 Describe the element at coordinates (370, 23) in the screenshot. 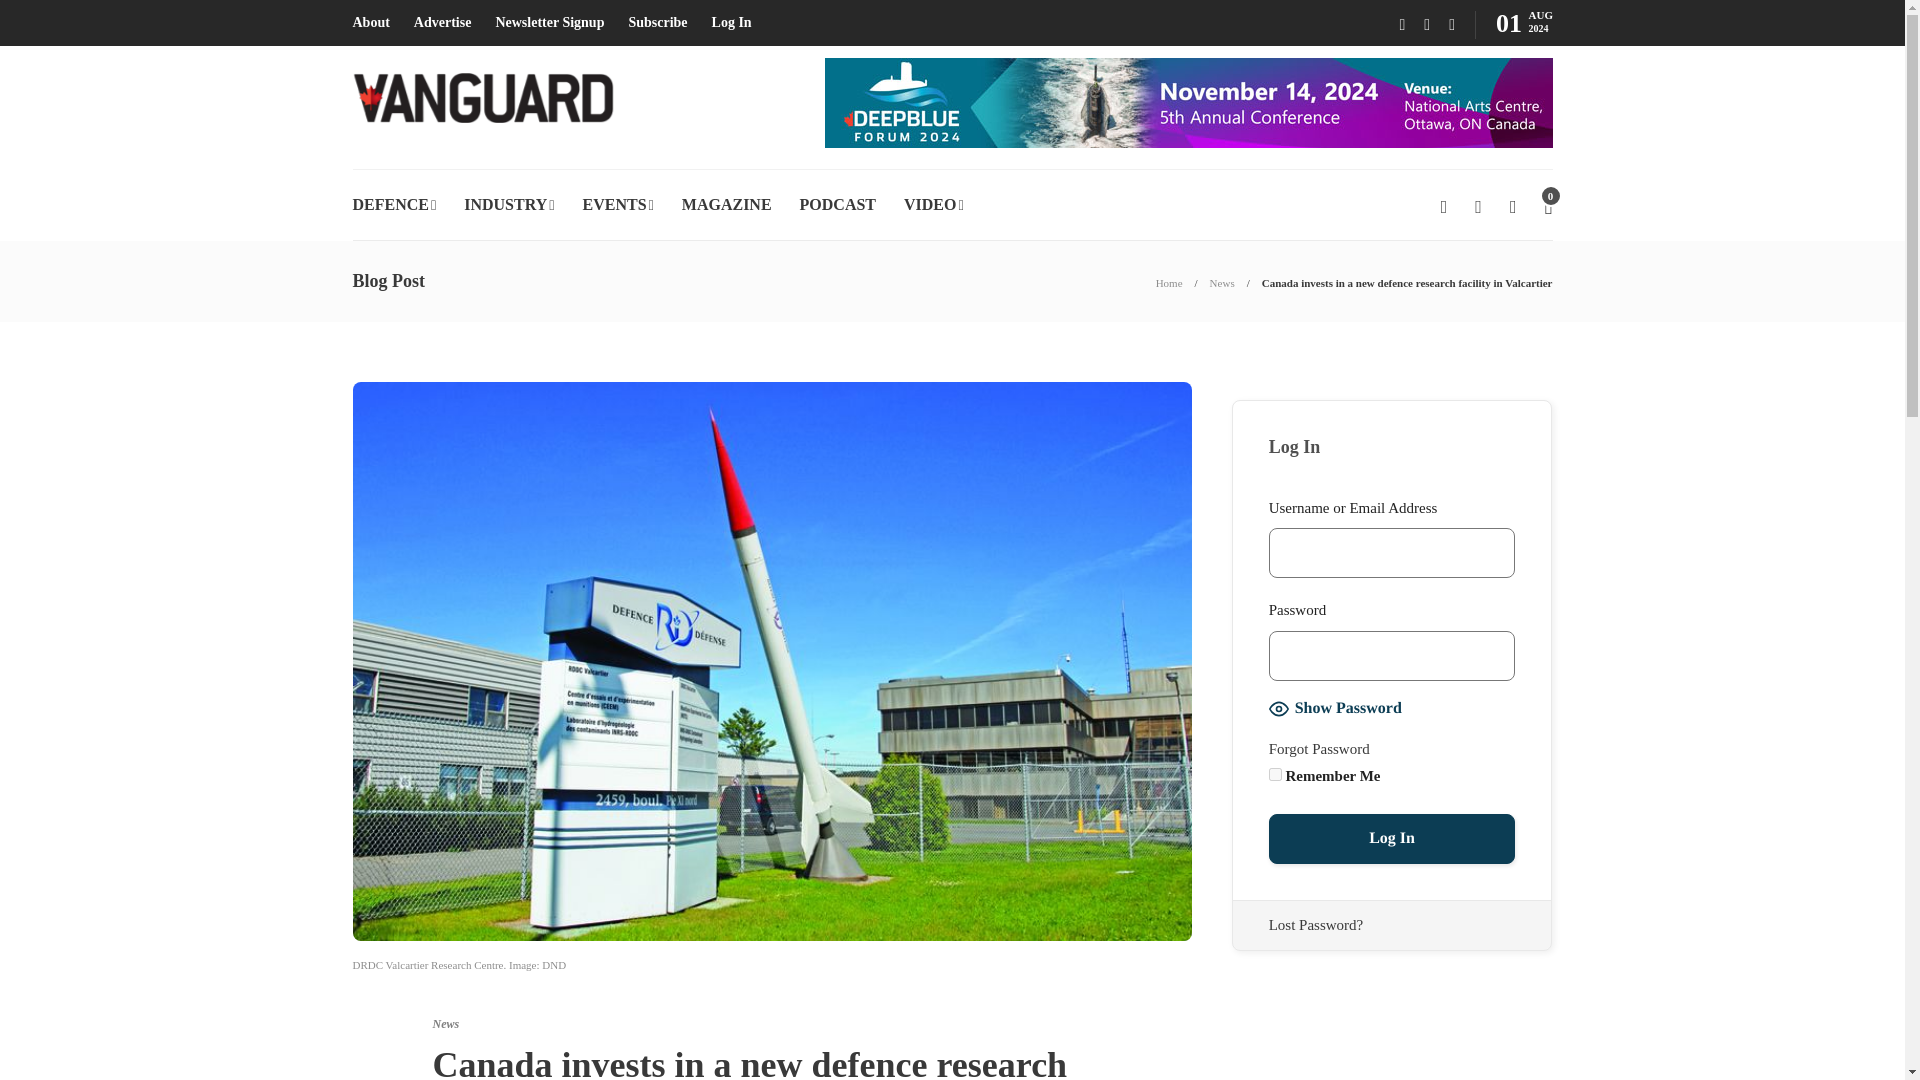

I see `About` at that location.